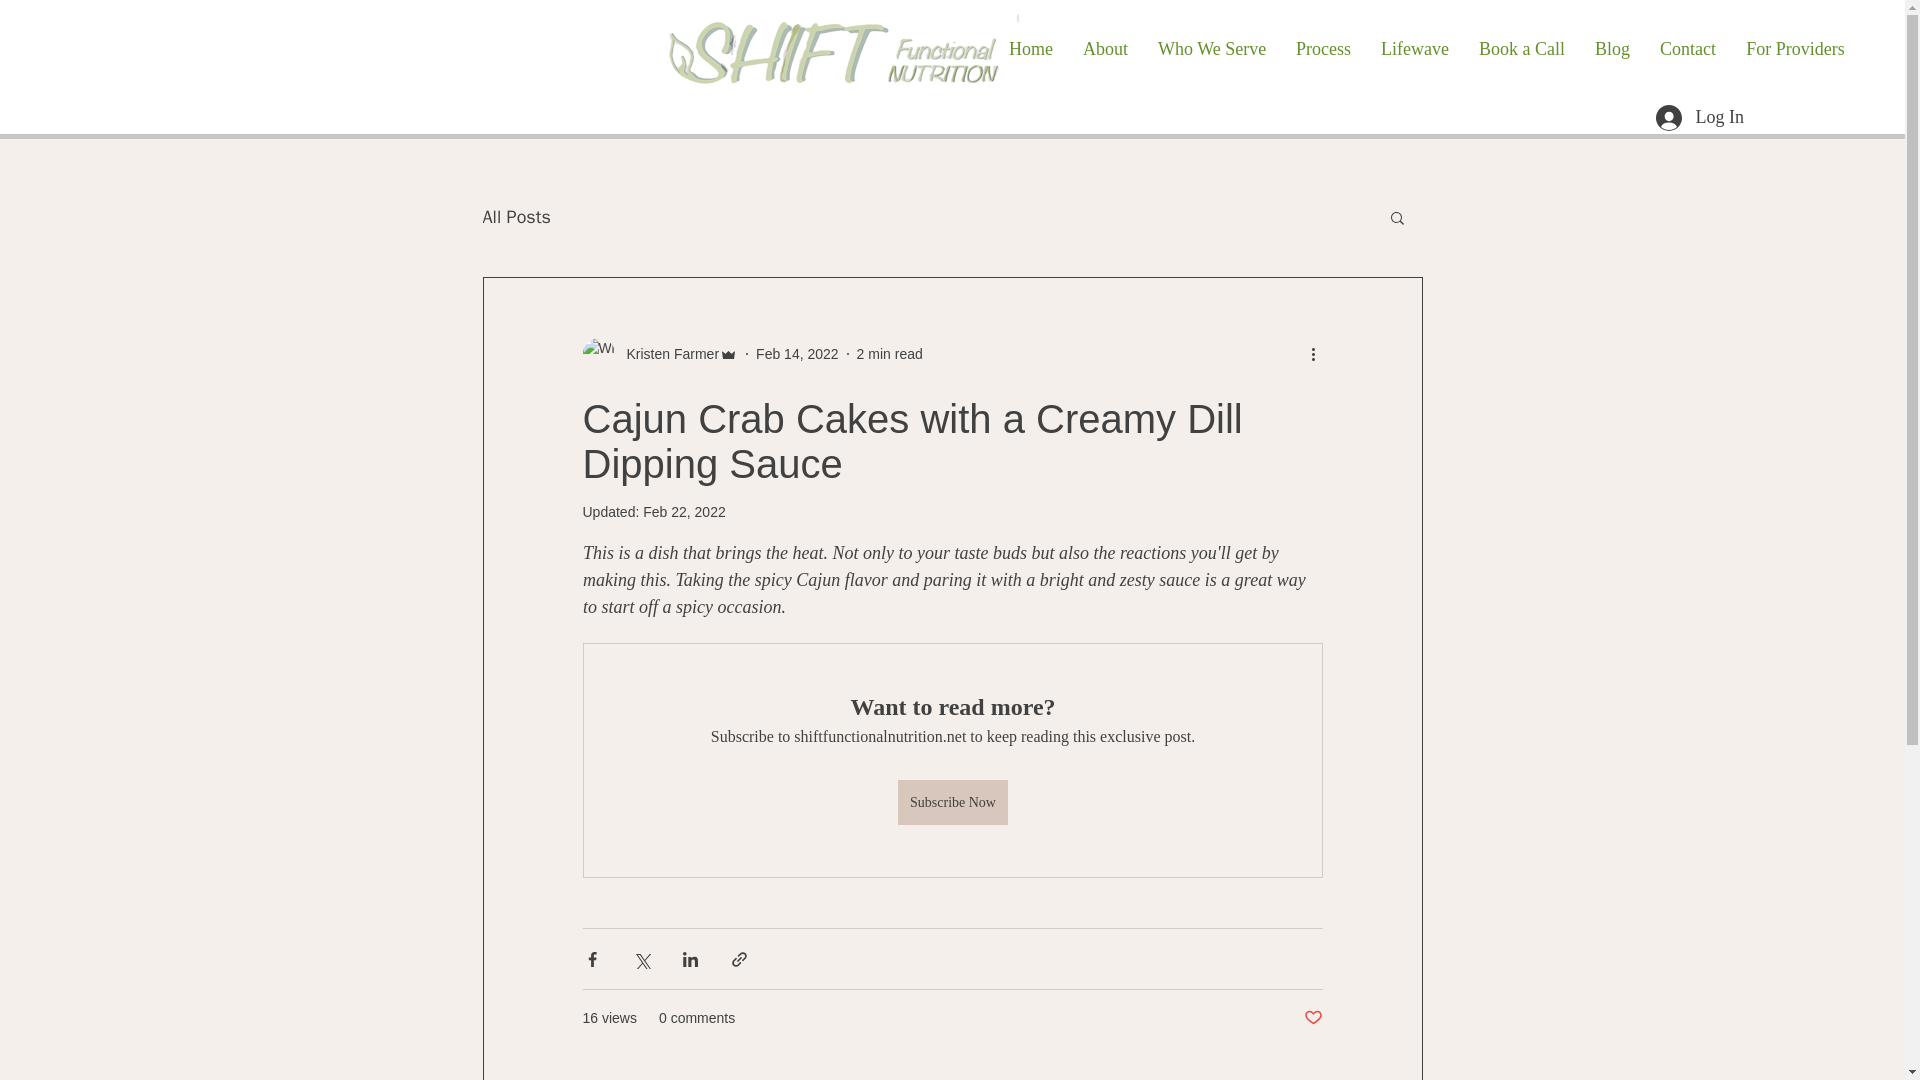 The height and width of the screenshot is (1080, 1920). I want to click on Home, so click(1030, 48).